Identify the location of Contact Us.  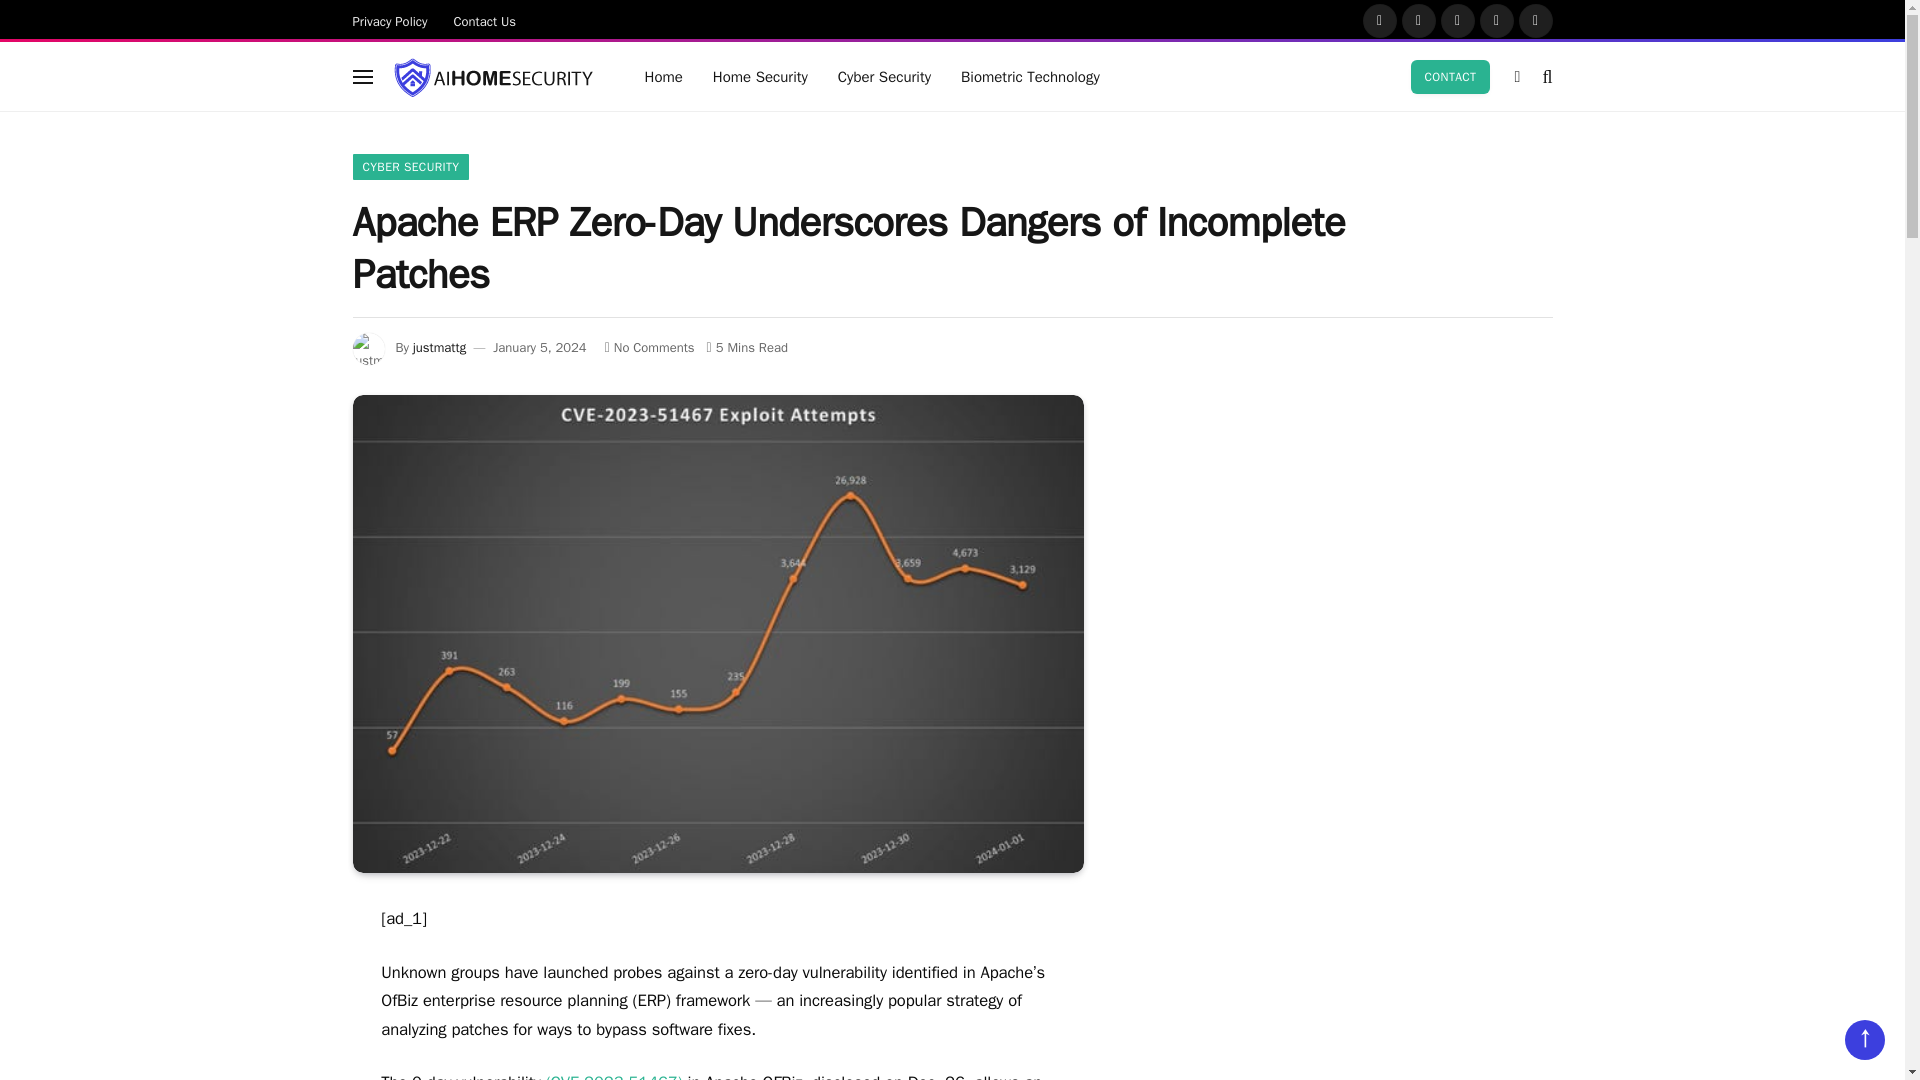
(485, 20).